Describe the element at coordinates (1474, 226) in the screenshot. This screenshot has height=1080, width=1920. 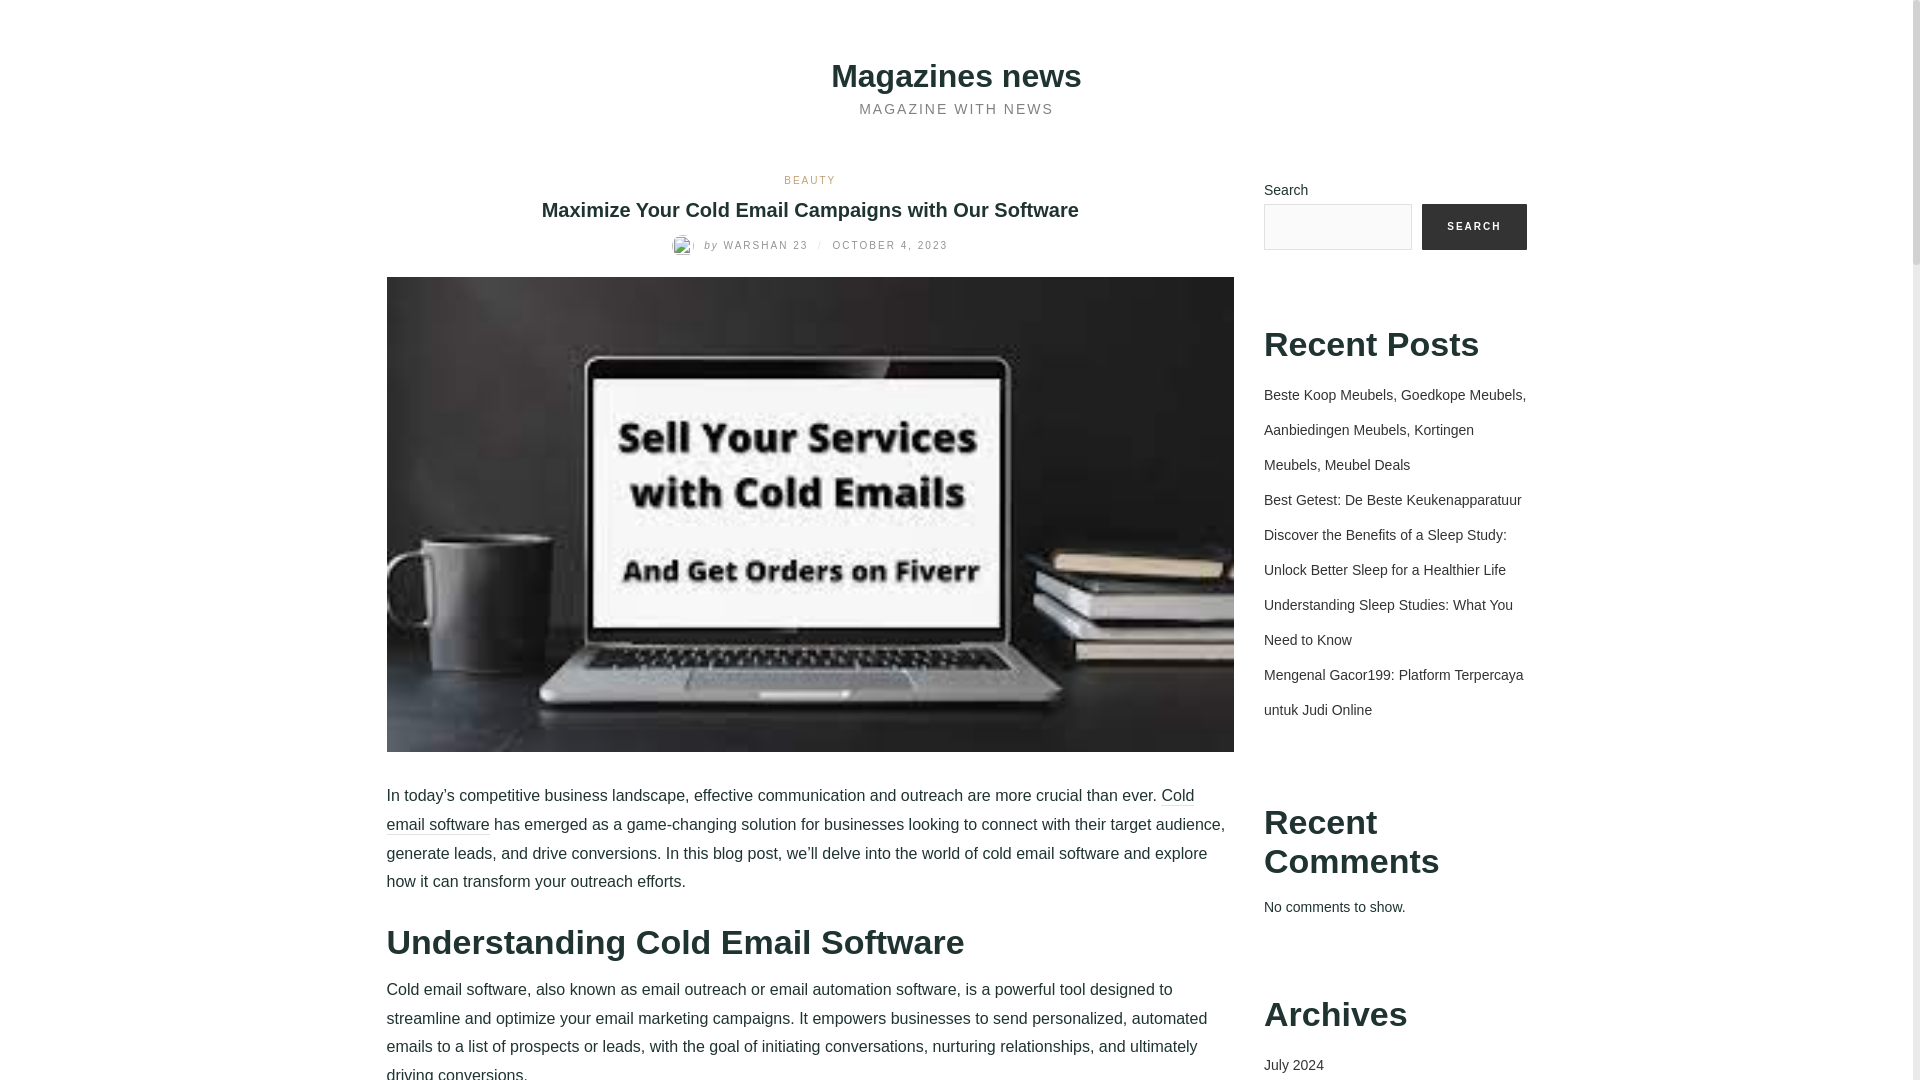
I see `SEARCH` at that location.